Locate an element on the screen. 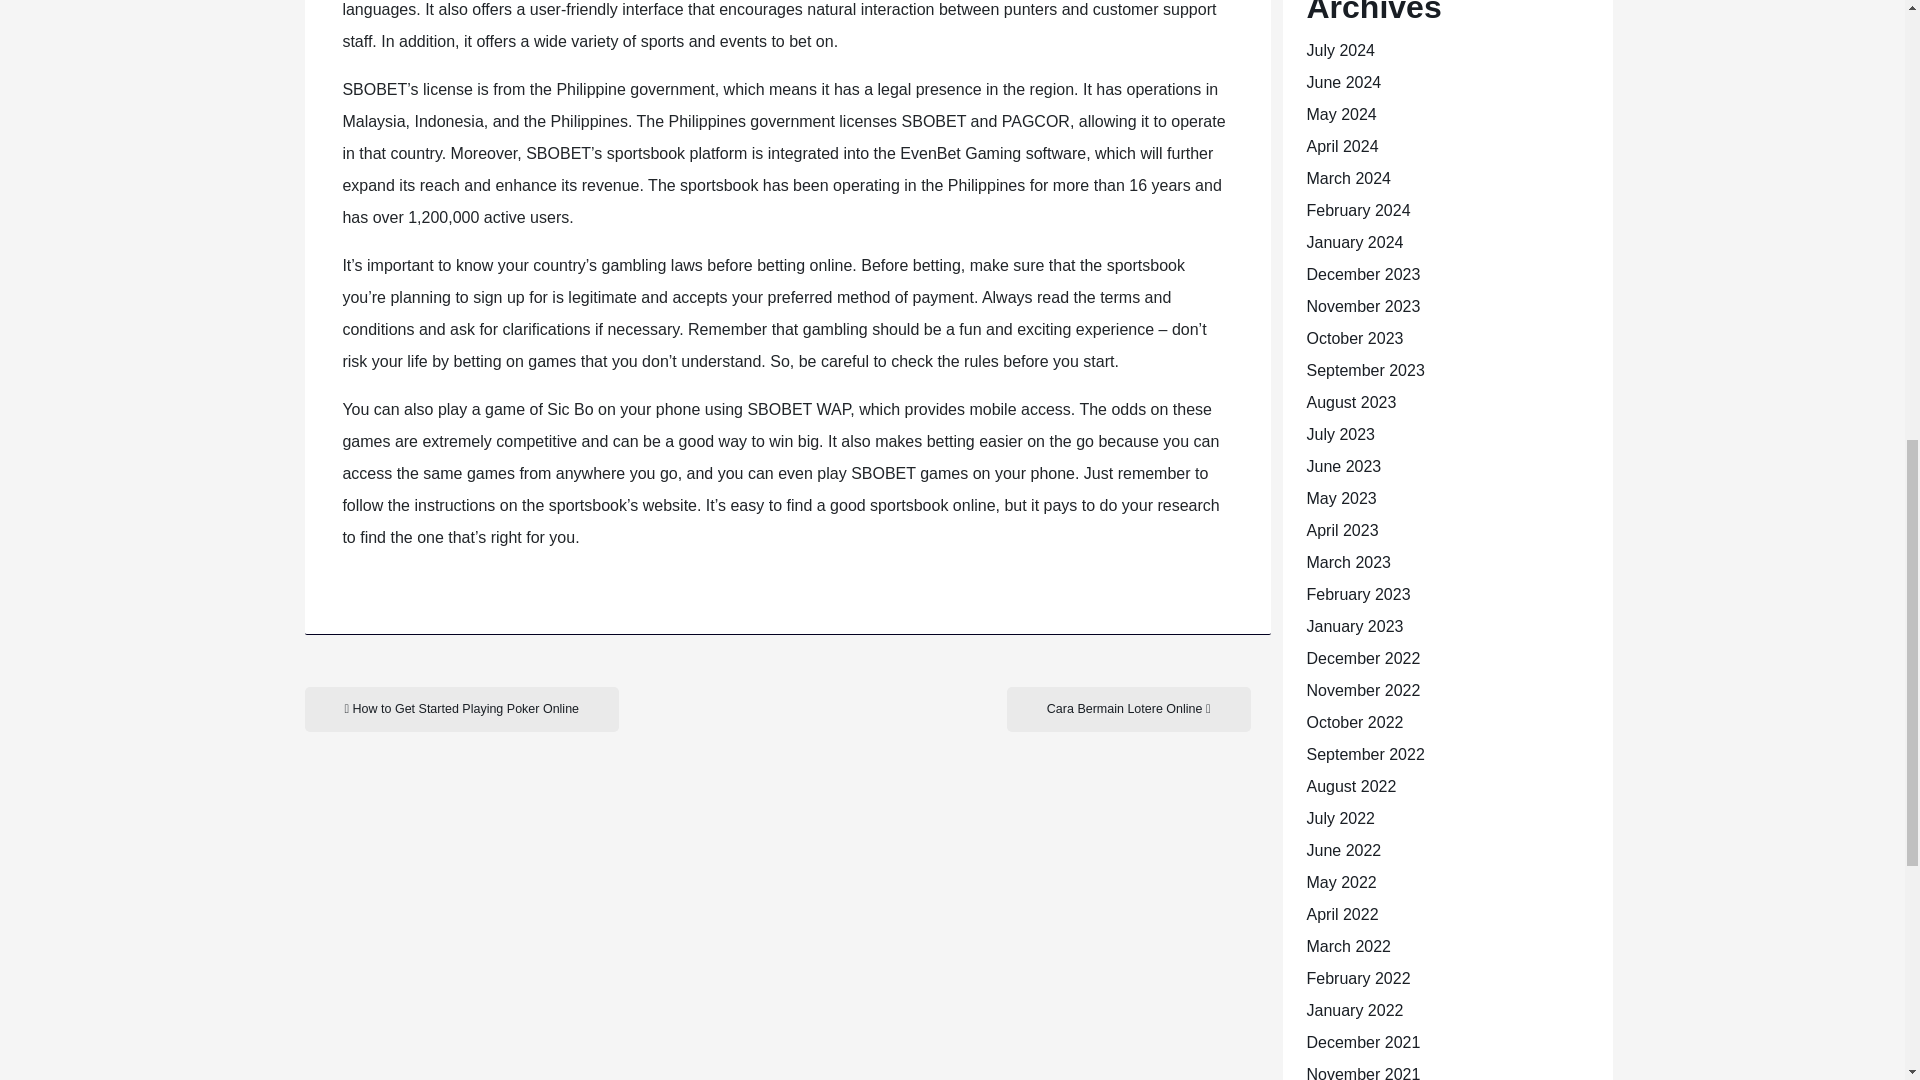 The image size is (1920, 1080). May 2024 is located at coordinates (1340, 114).